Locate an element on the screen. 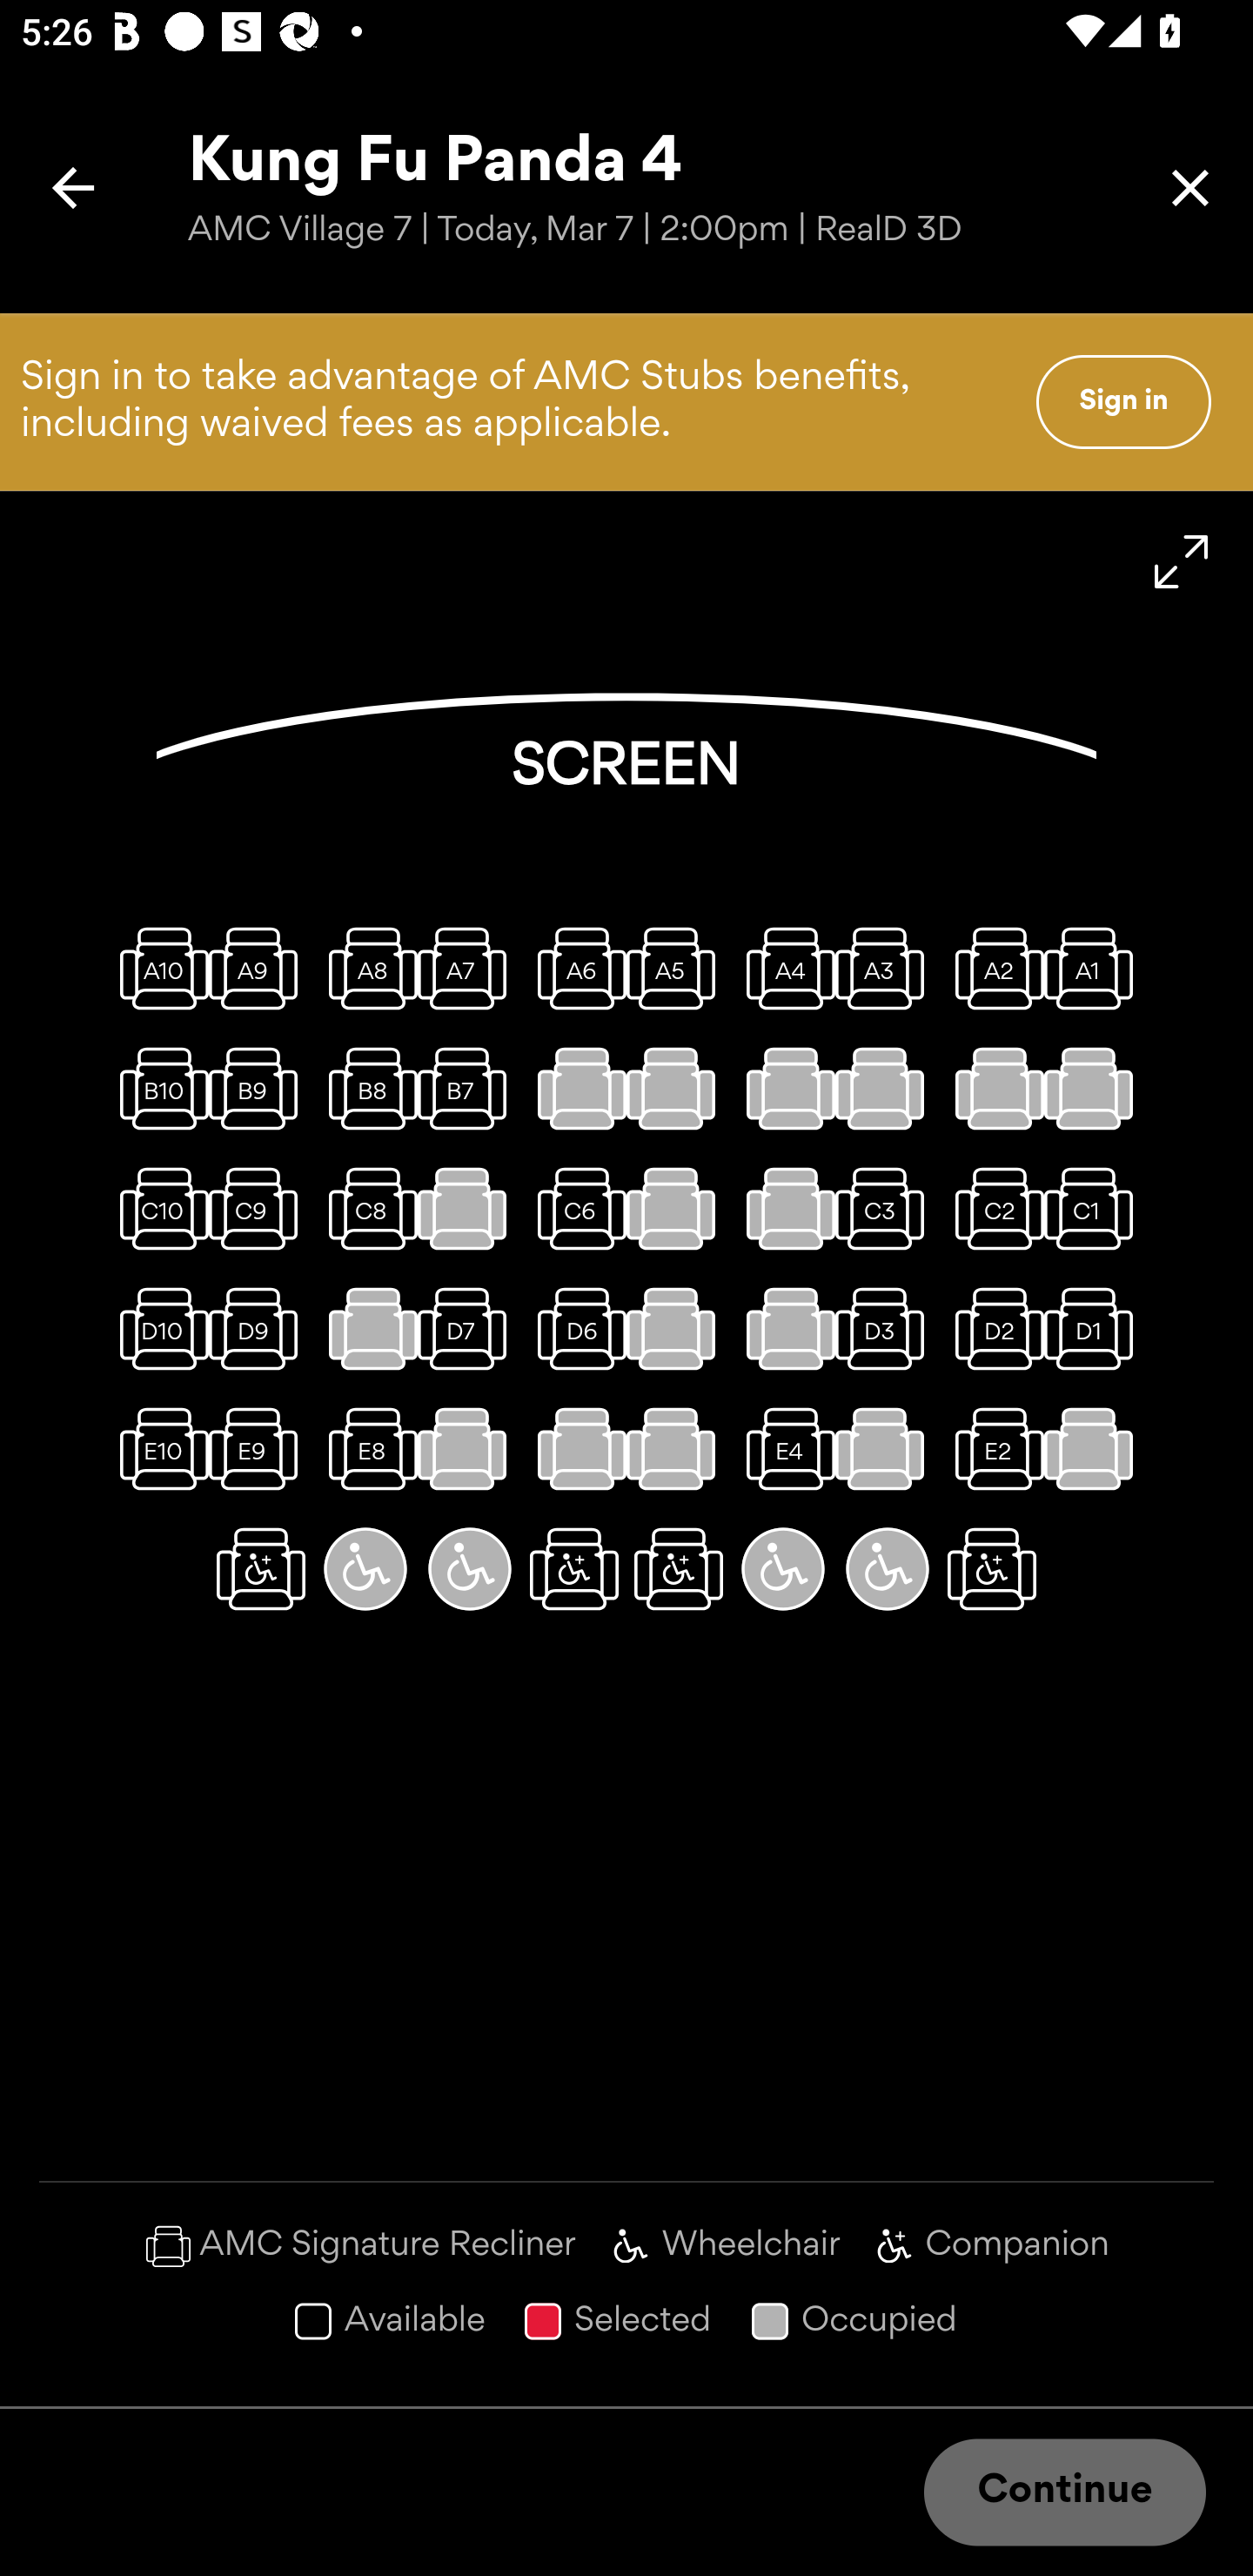 This screenshot has width=1253, height=2576. A2, Regular seat, available is located at coordinates (992, 968).